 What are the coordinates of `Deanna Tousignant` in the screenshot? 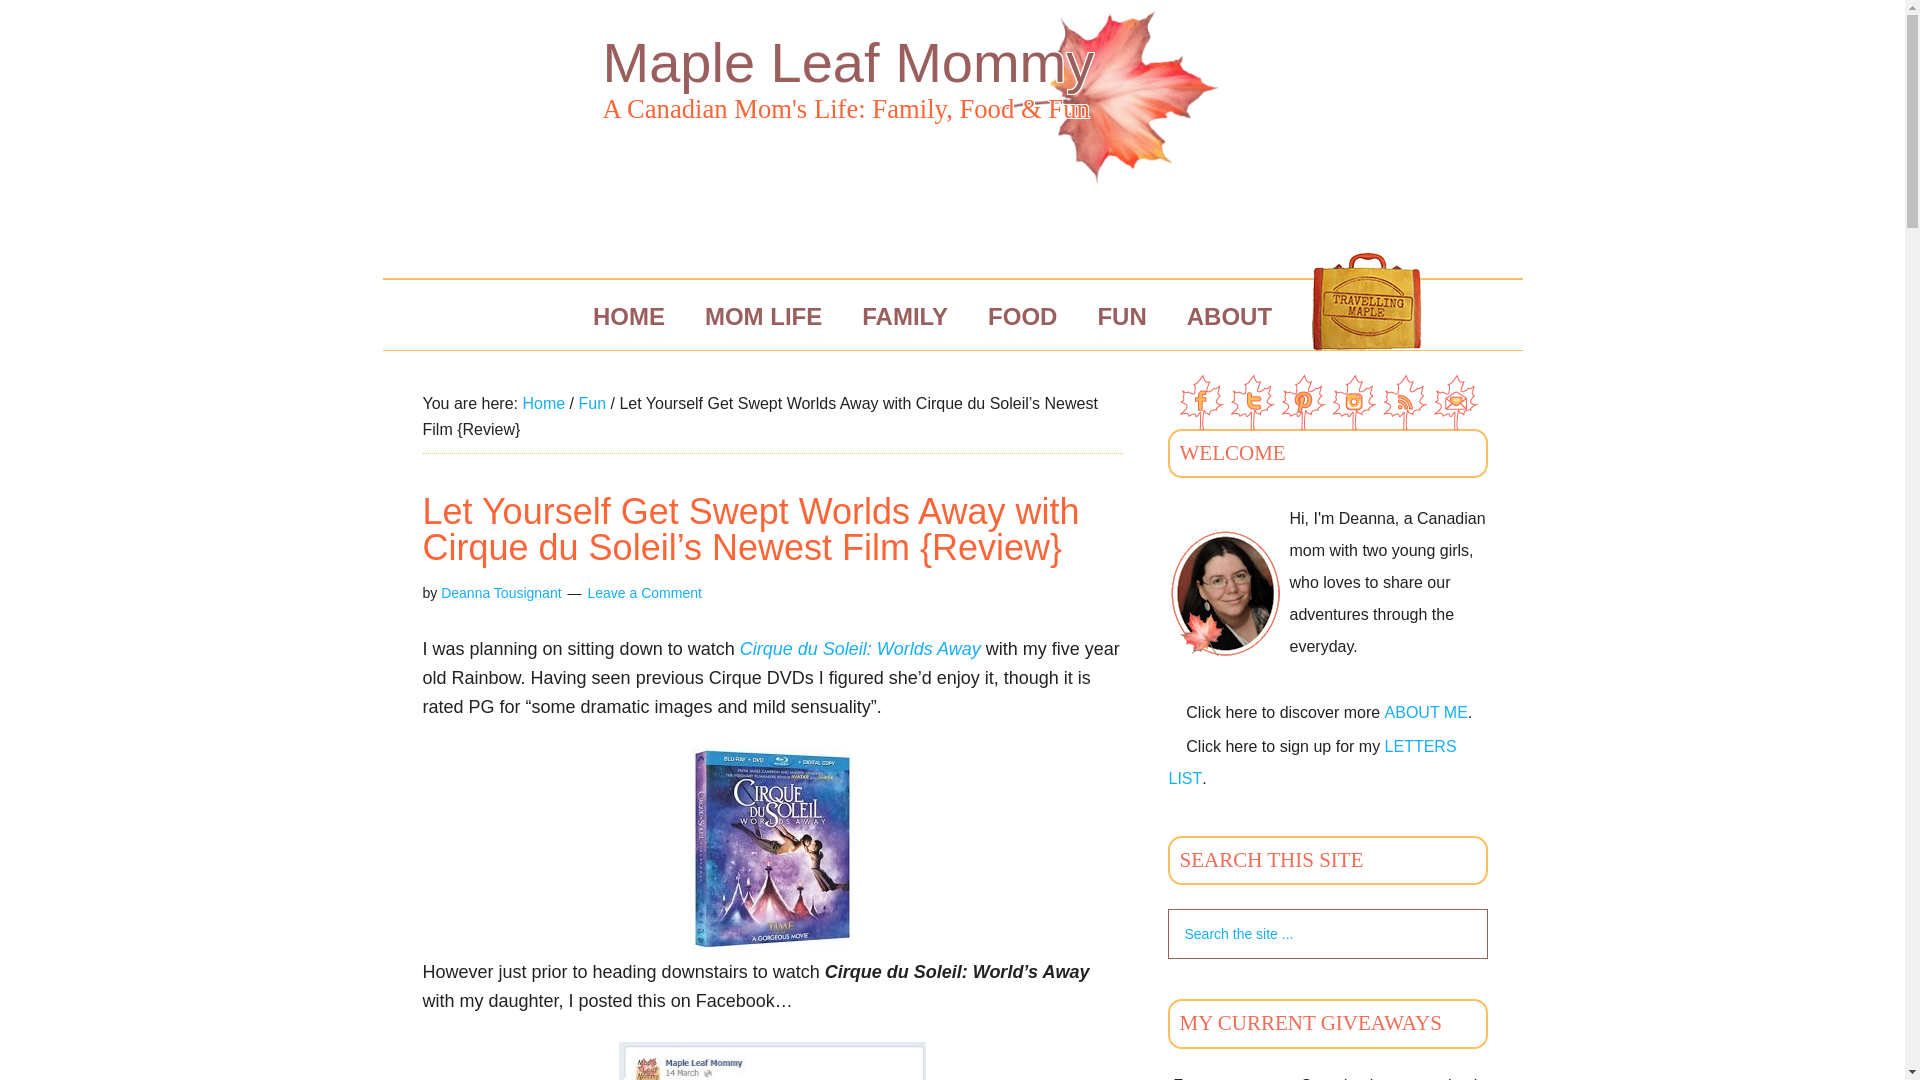 It's located at (500, 592).